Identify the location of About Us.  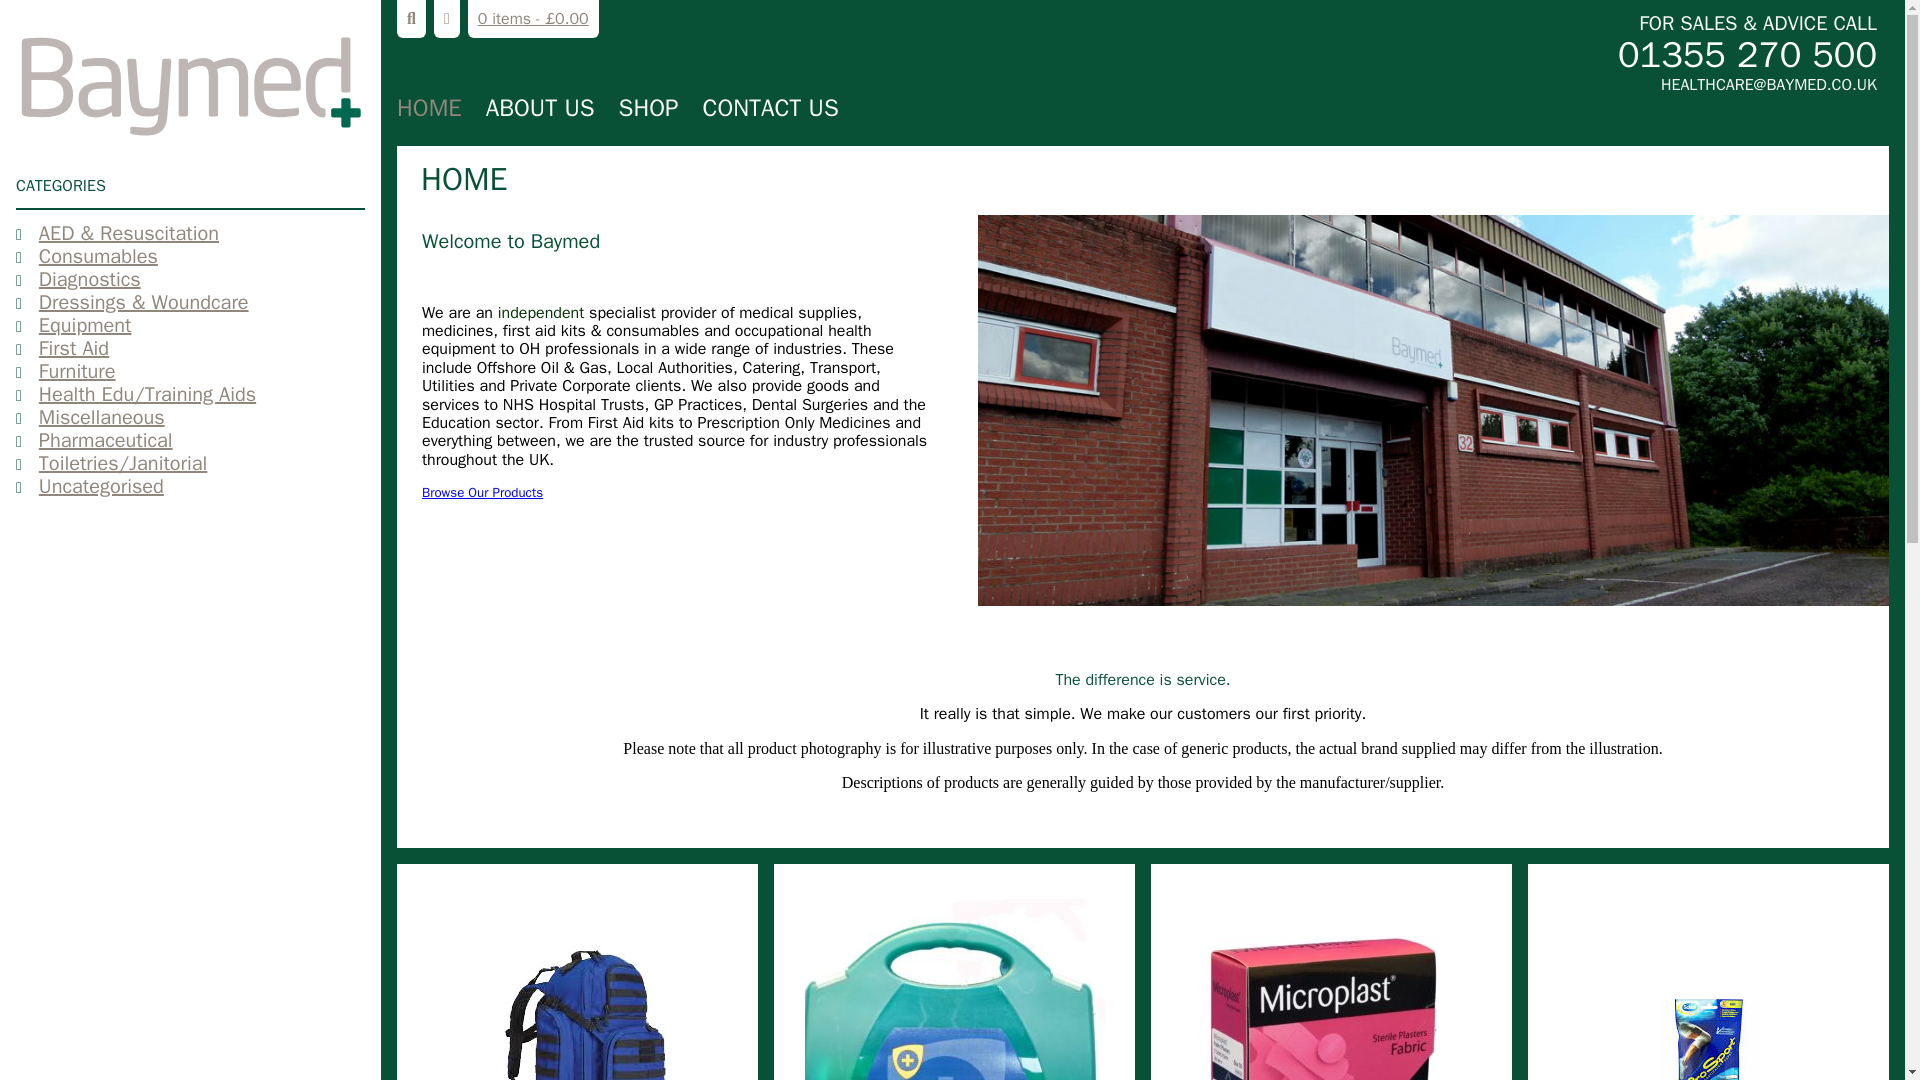
(540, 108).